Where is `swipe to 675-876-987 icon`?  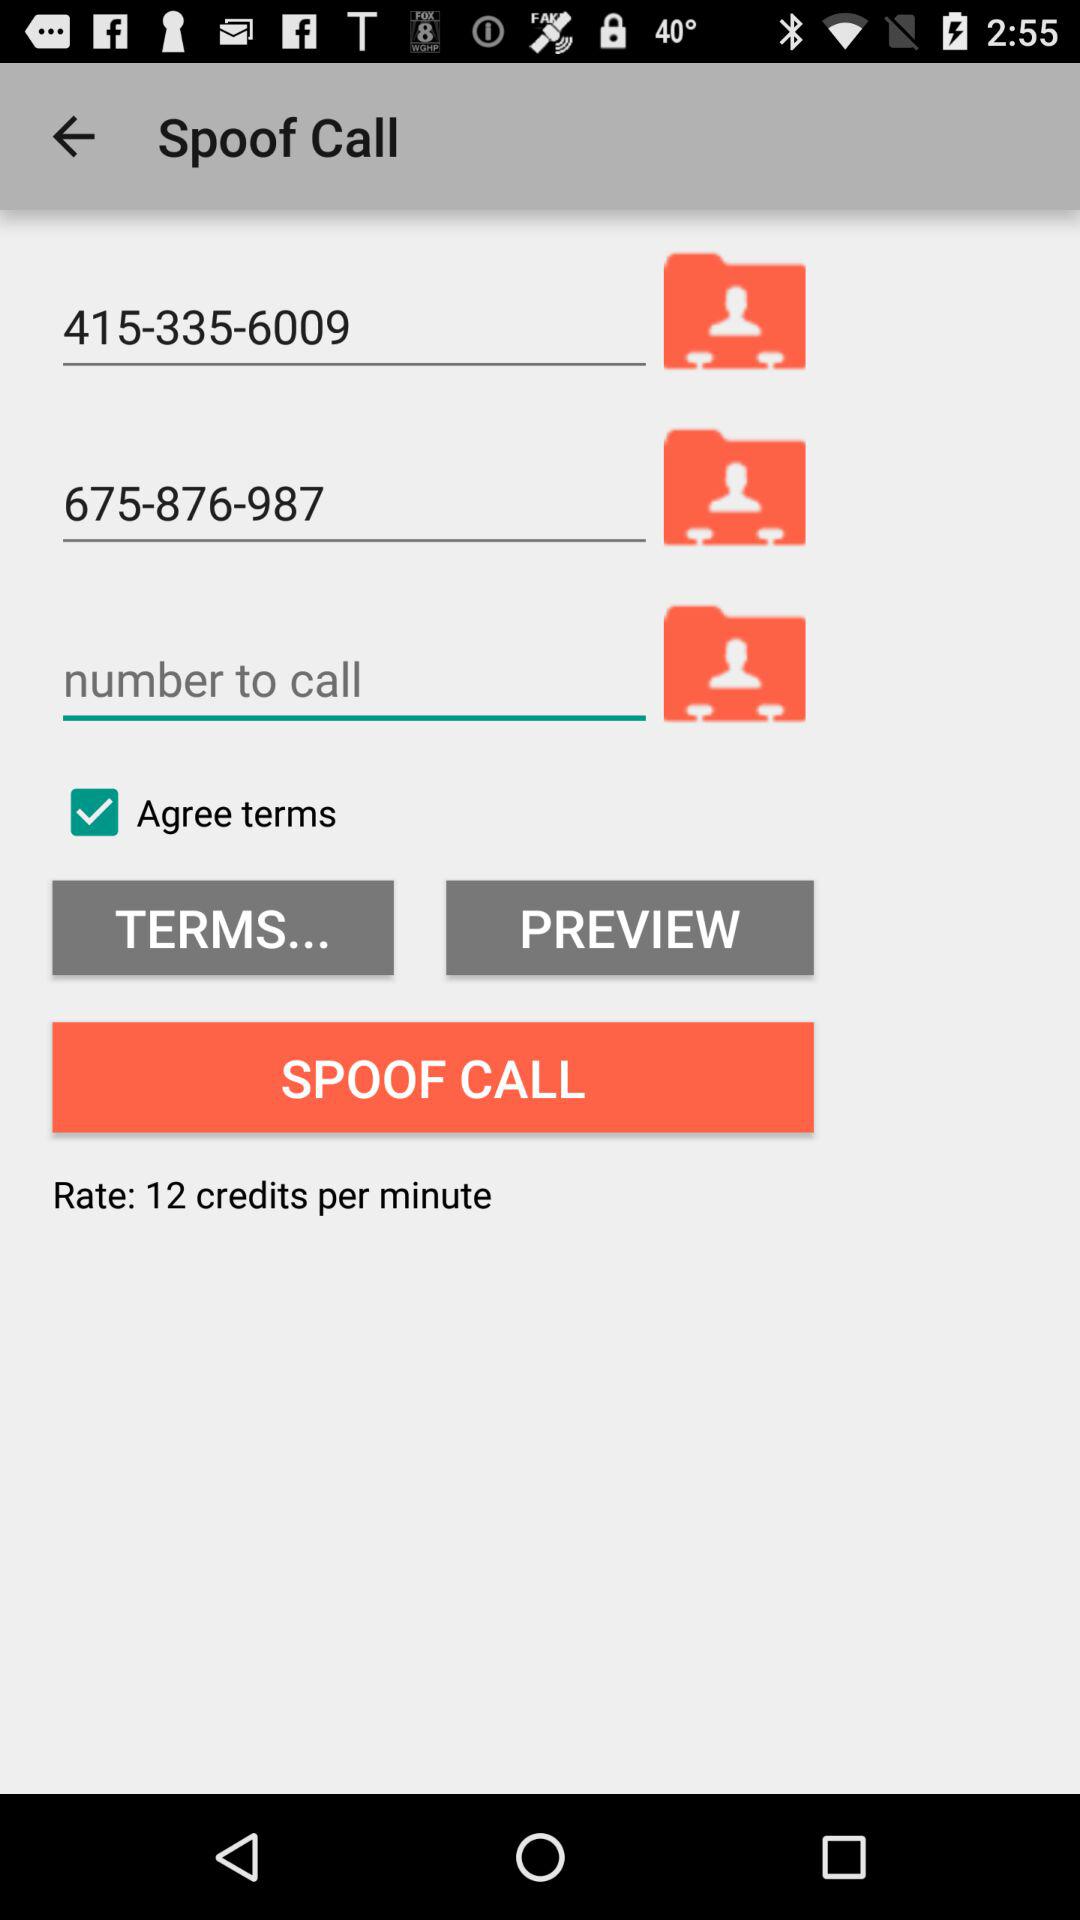 swipe to 675-876-987 icon is located at coordinates (354, 503).